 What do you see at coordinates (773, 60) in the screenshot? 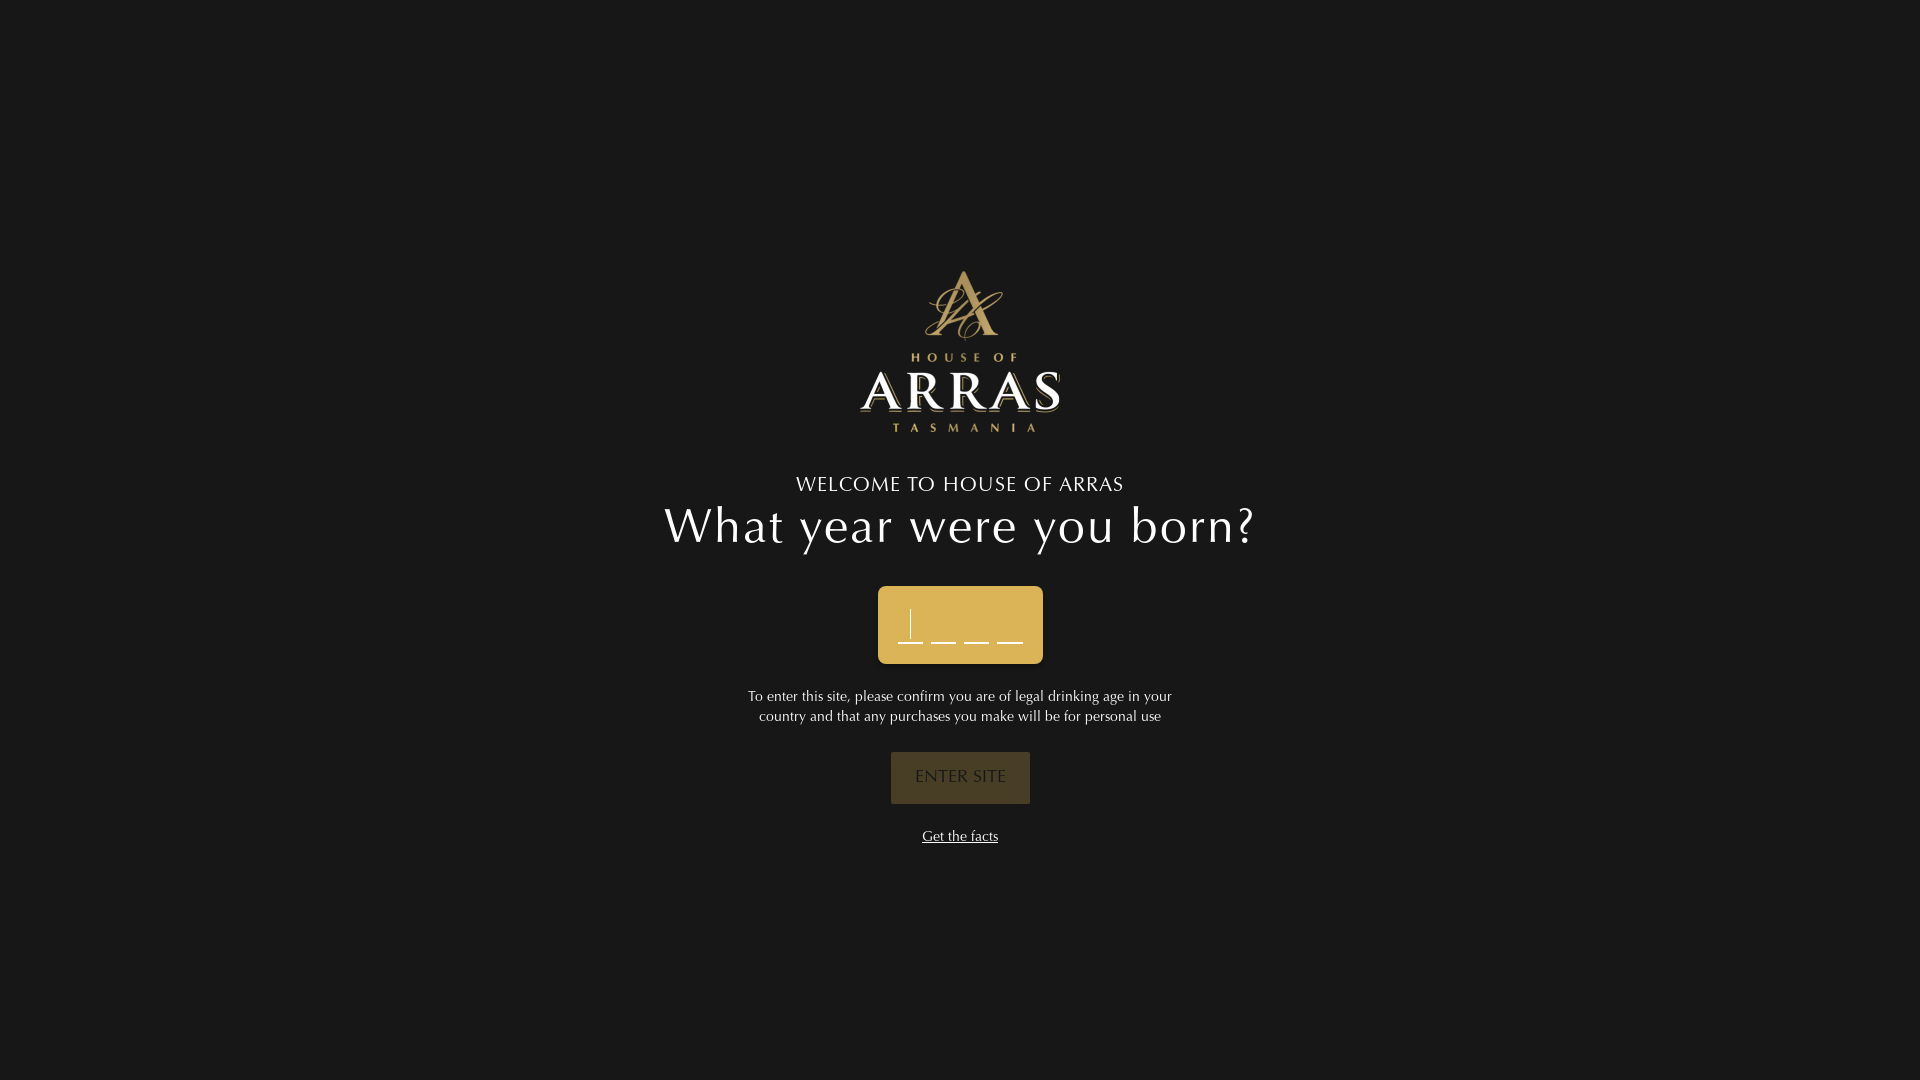
I see `Cellar Door` at bounding box center [773, 60].